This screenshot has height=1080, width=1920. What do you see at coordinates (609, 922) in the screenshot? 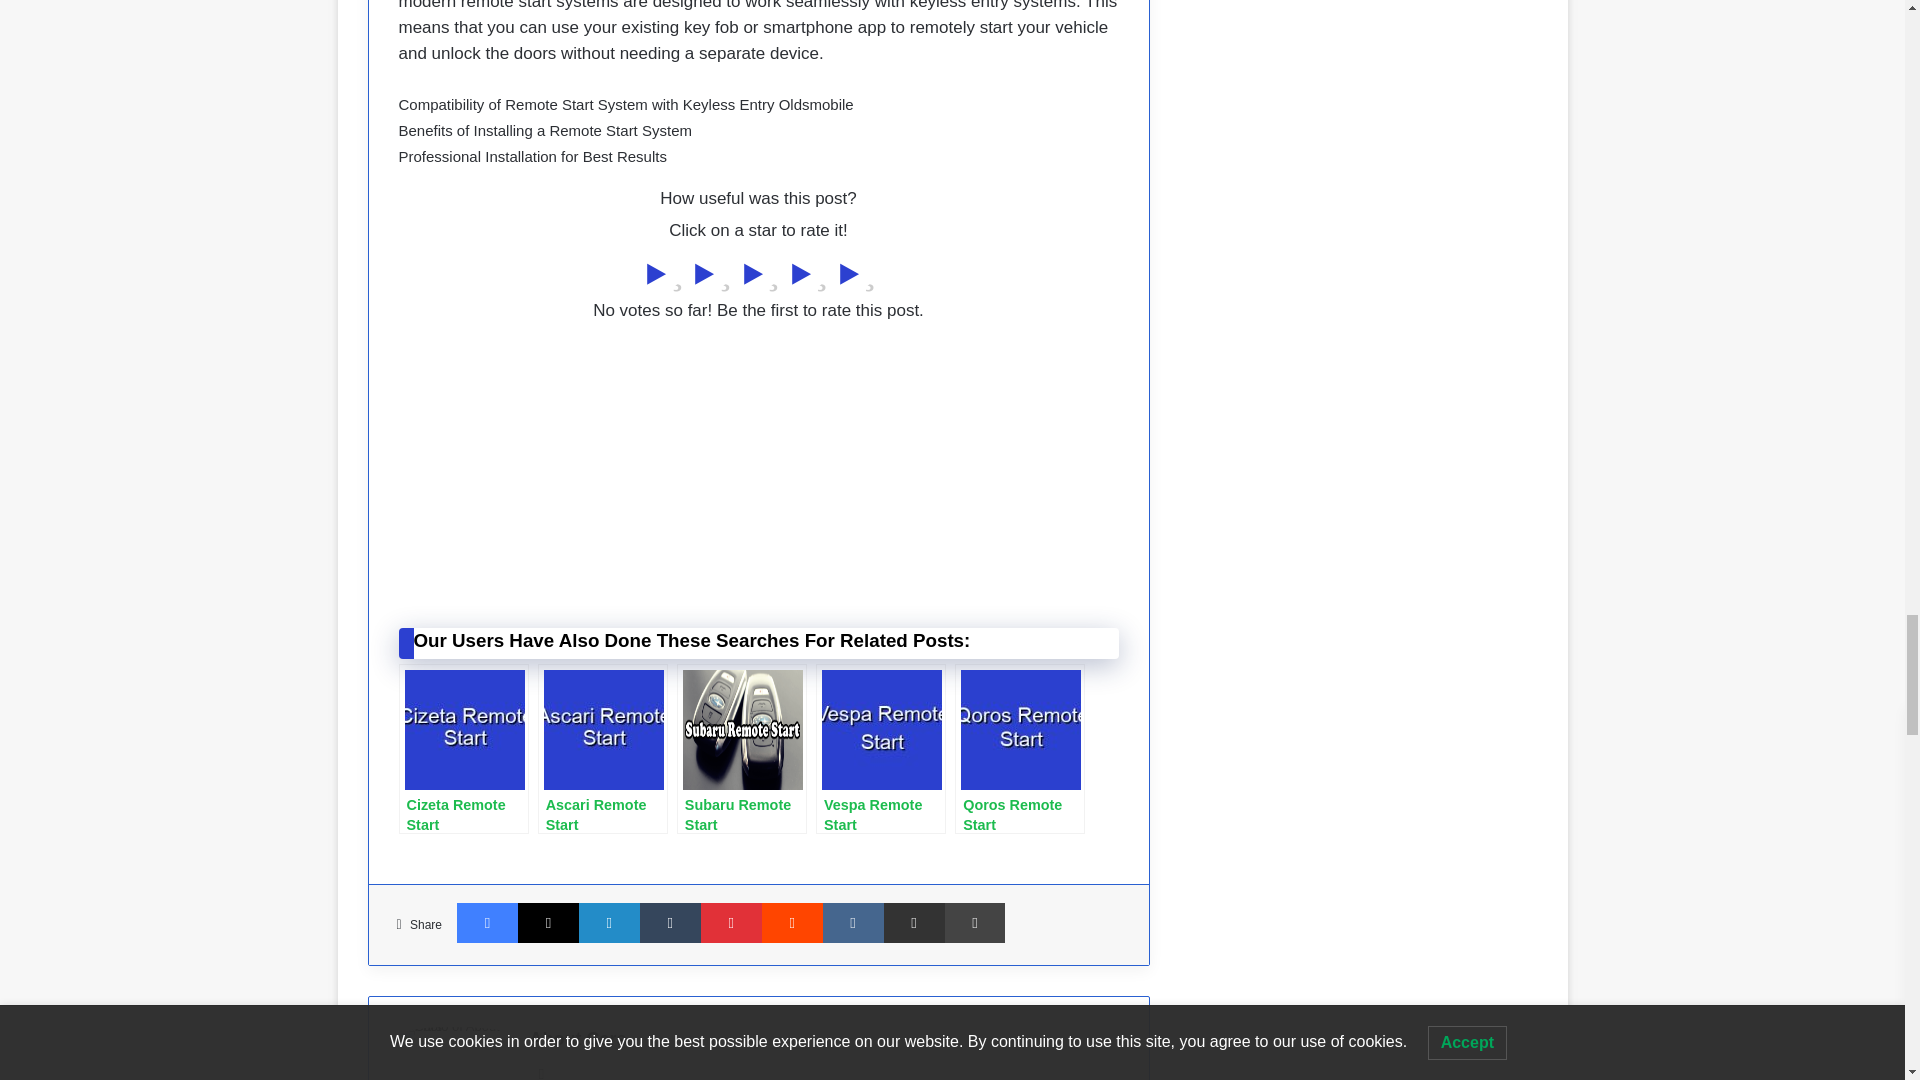
I see `LinkedIn` at bounding box center [609, 922].